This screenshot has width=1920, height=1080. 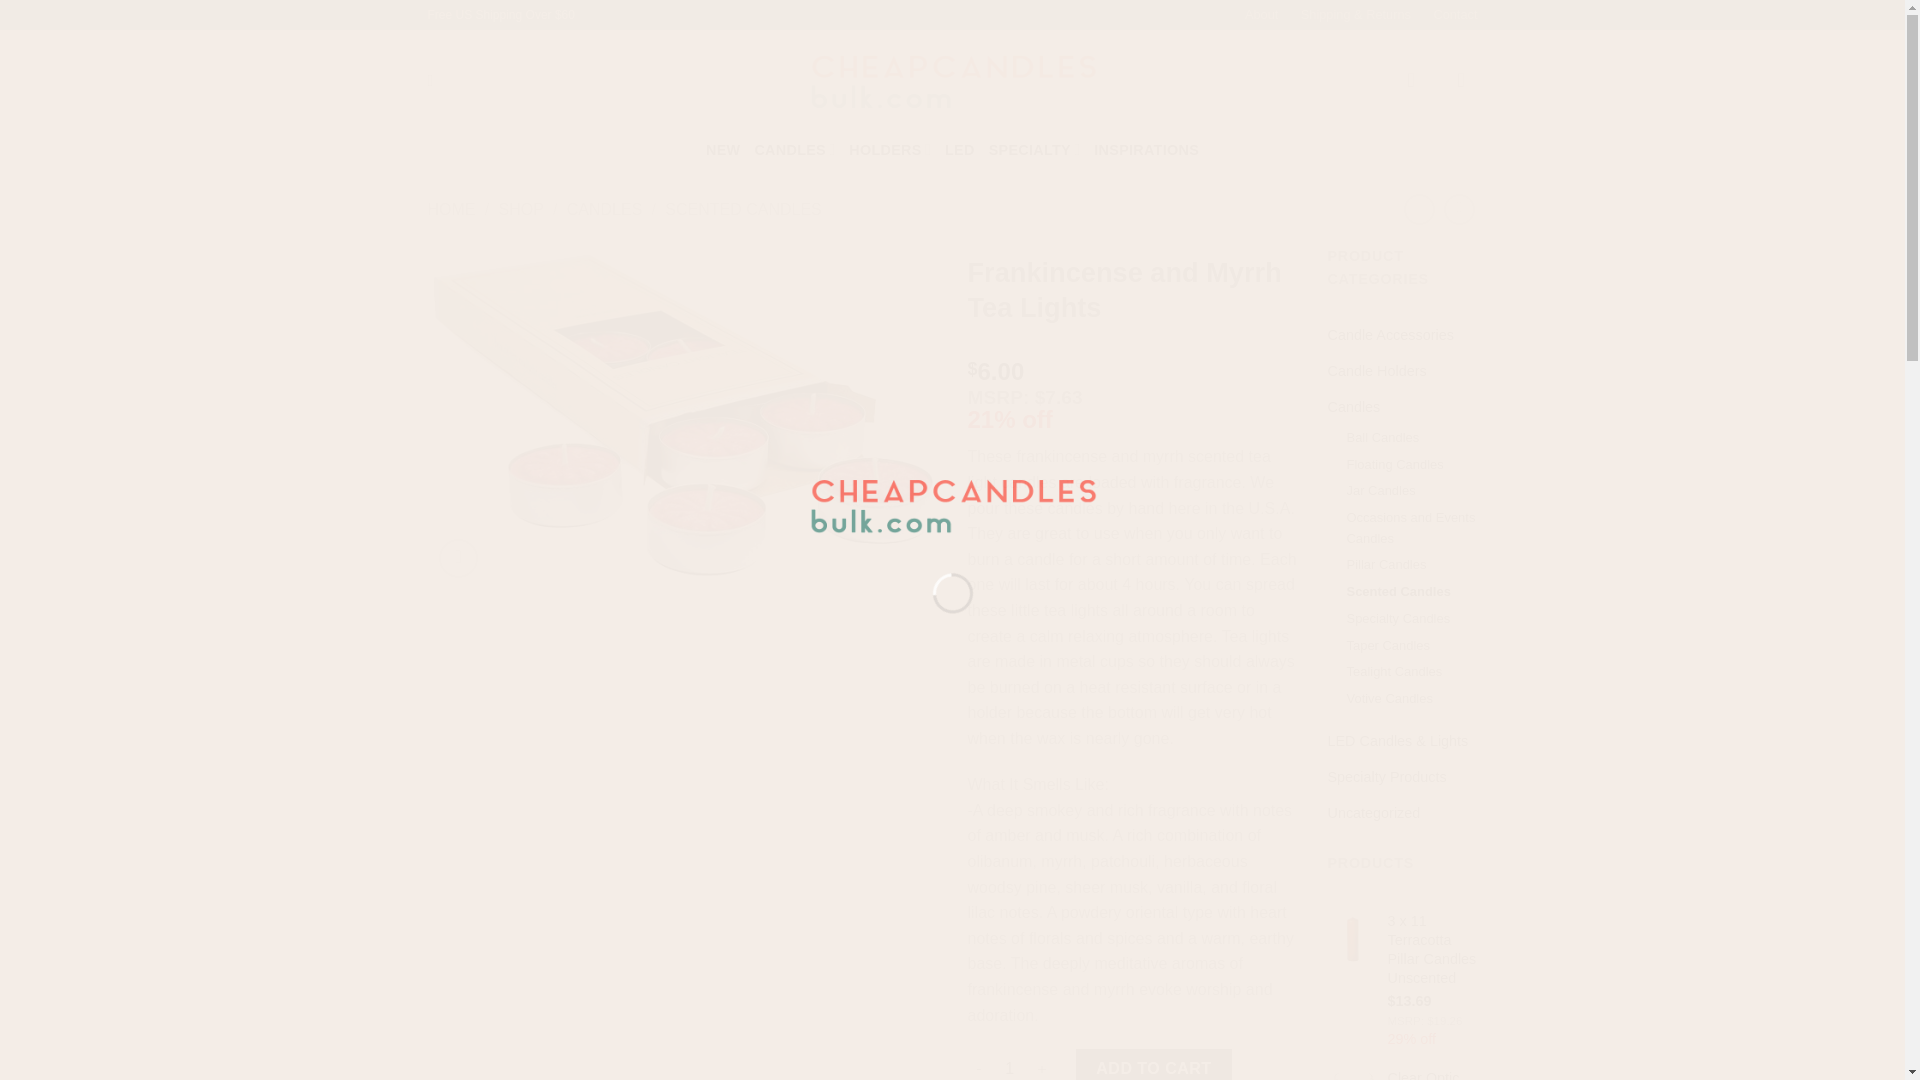 What do you see at coordinates (1454, 15) in the screenshot?
I see `Contact` at bounding box center [1454, 15].